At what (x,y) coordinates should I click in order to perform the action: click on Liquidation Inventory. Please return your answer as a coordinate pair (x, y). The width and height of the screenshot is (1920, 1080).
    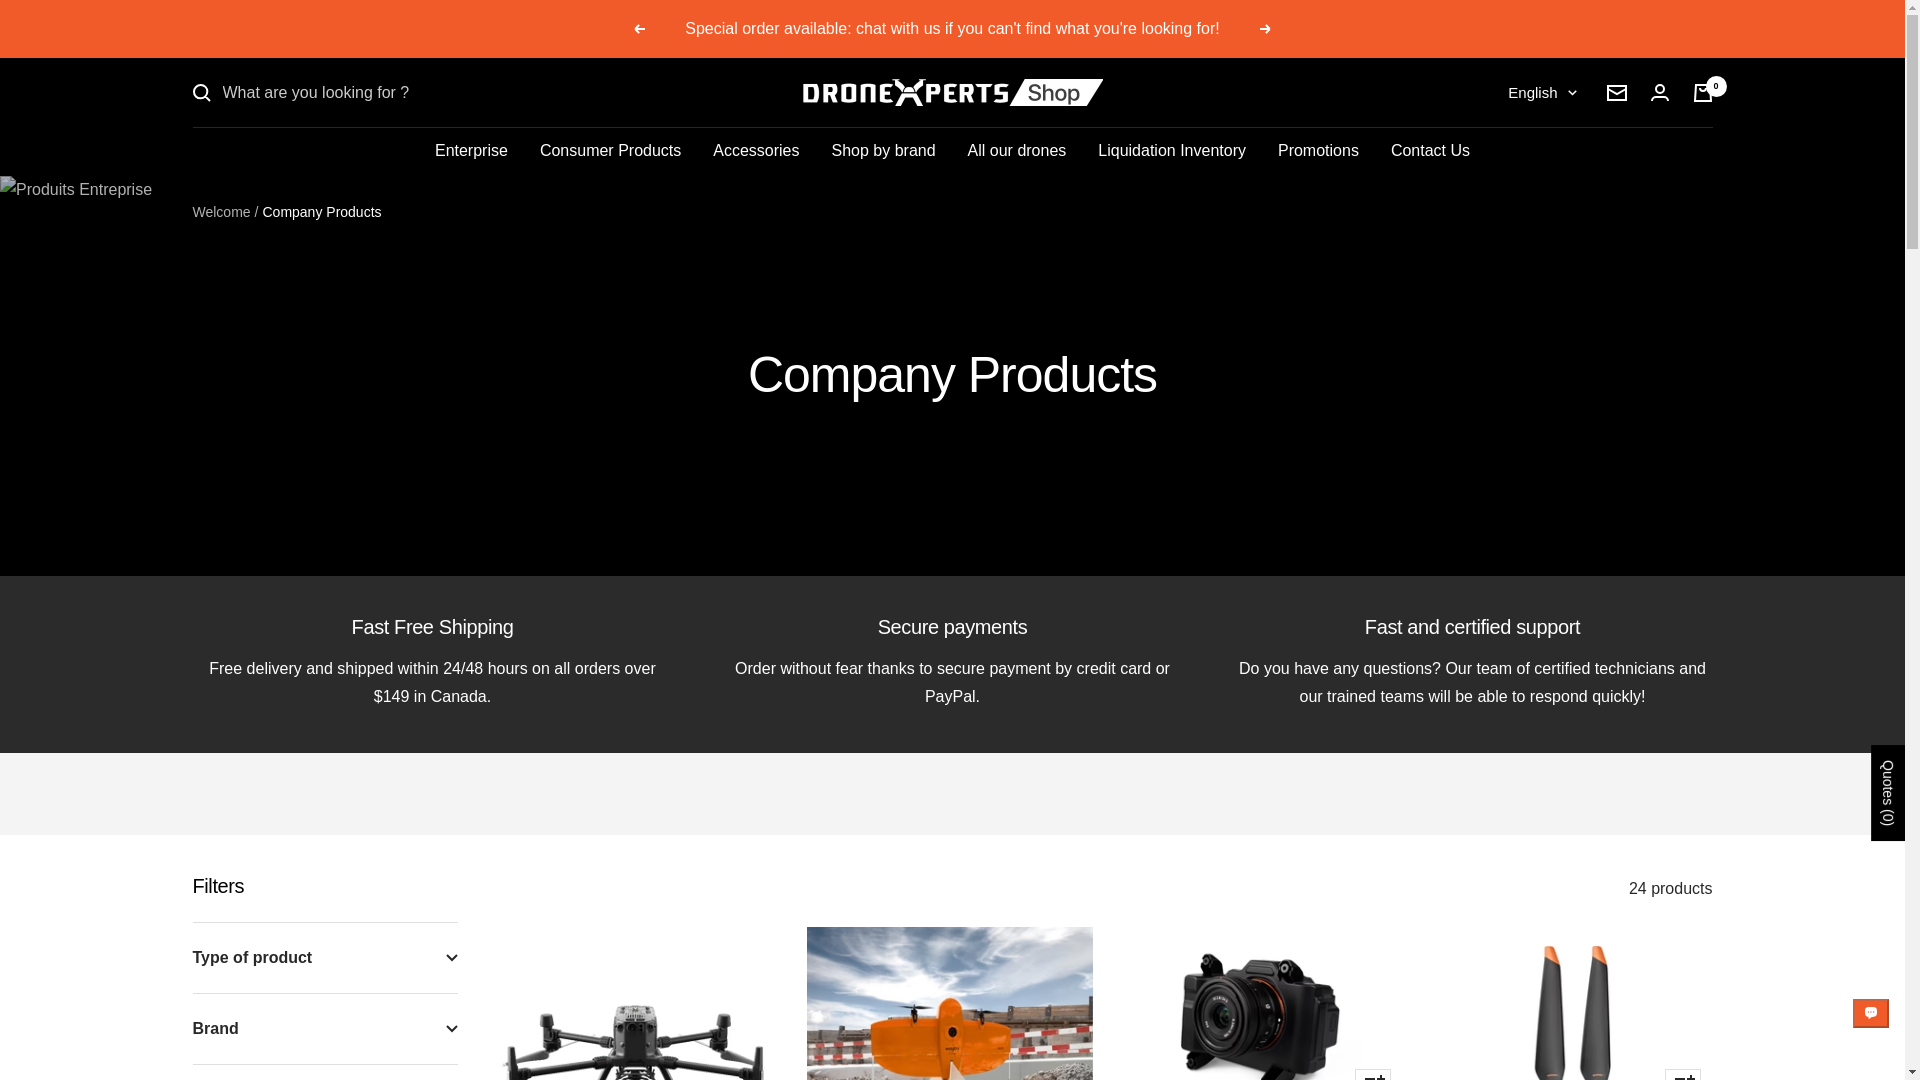
    Looking at the image, I should click on (1172, 151).